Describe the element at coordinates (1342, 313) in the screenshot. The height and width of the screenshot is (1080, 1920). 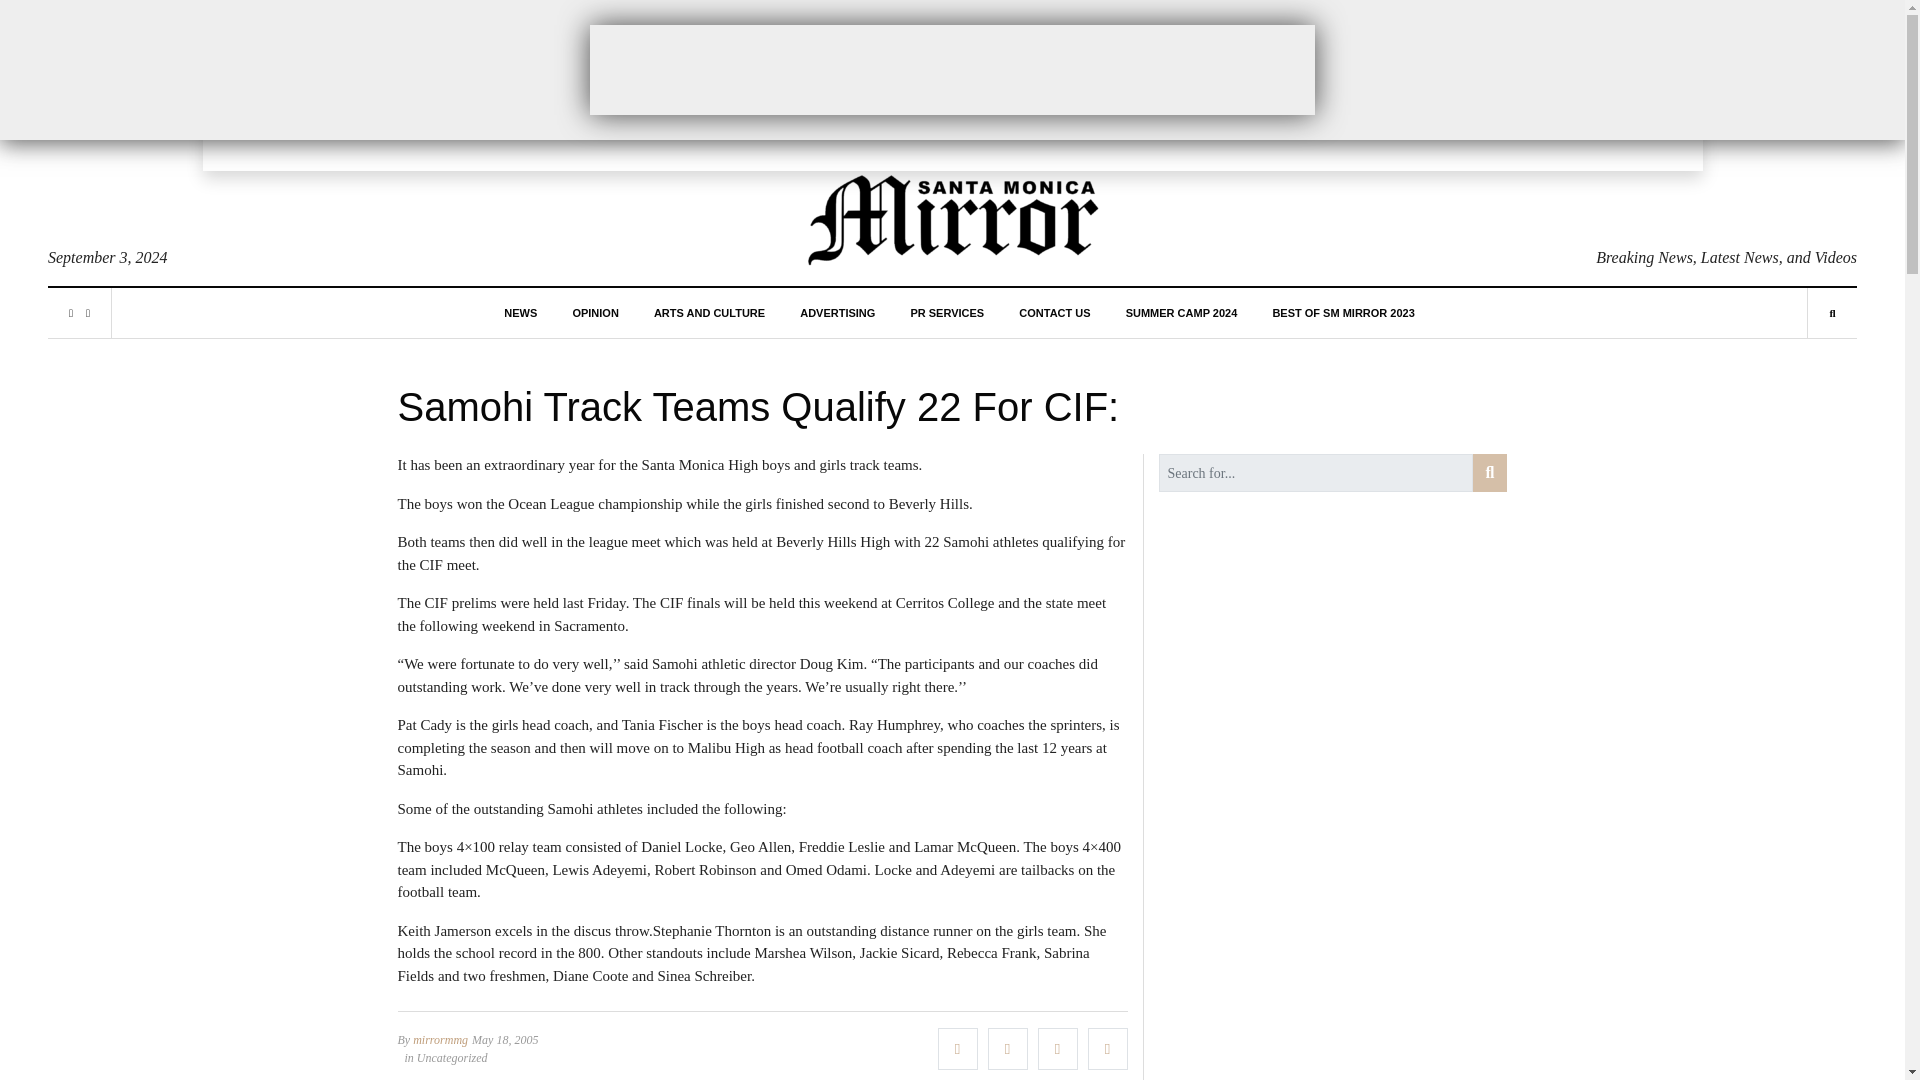
I see `BEST OF SM MIRROR 2023` at that location.